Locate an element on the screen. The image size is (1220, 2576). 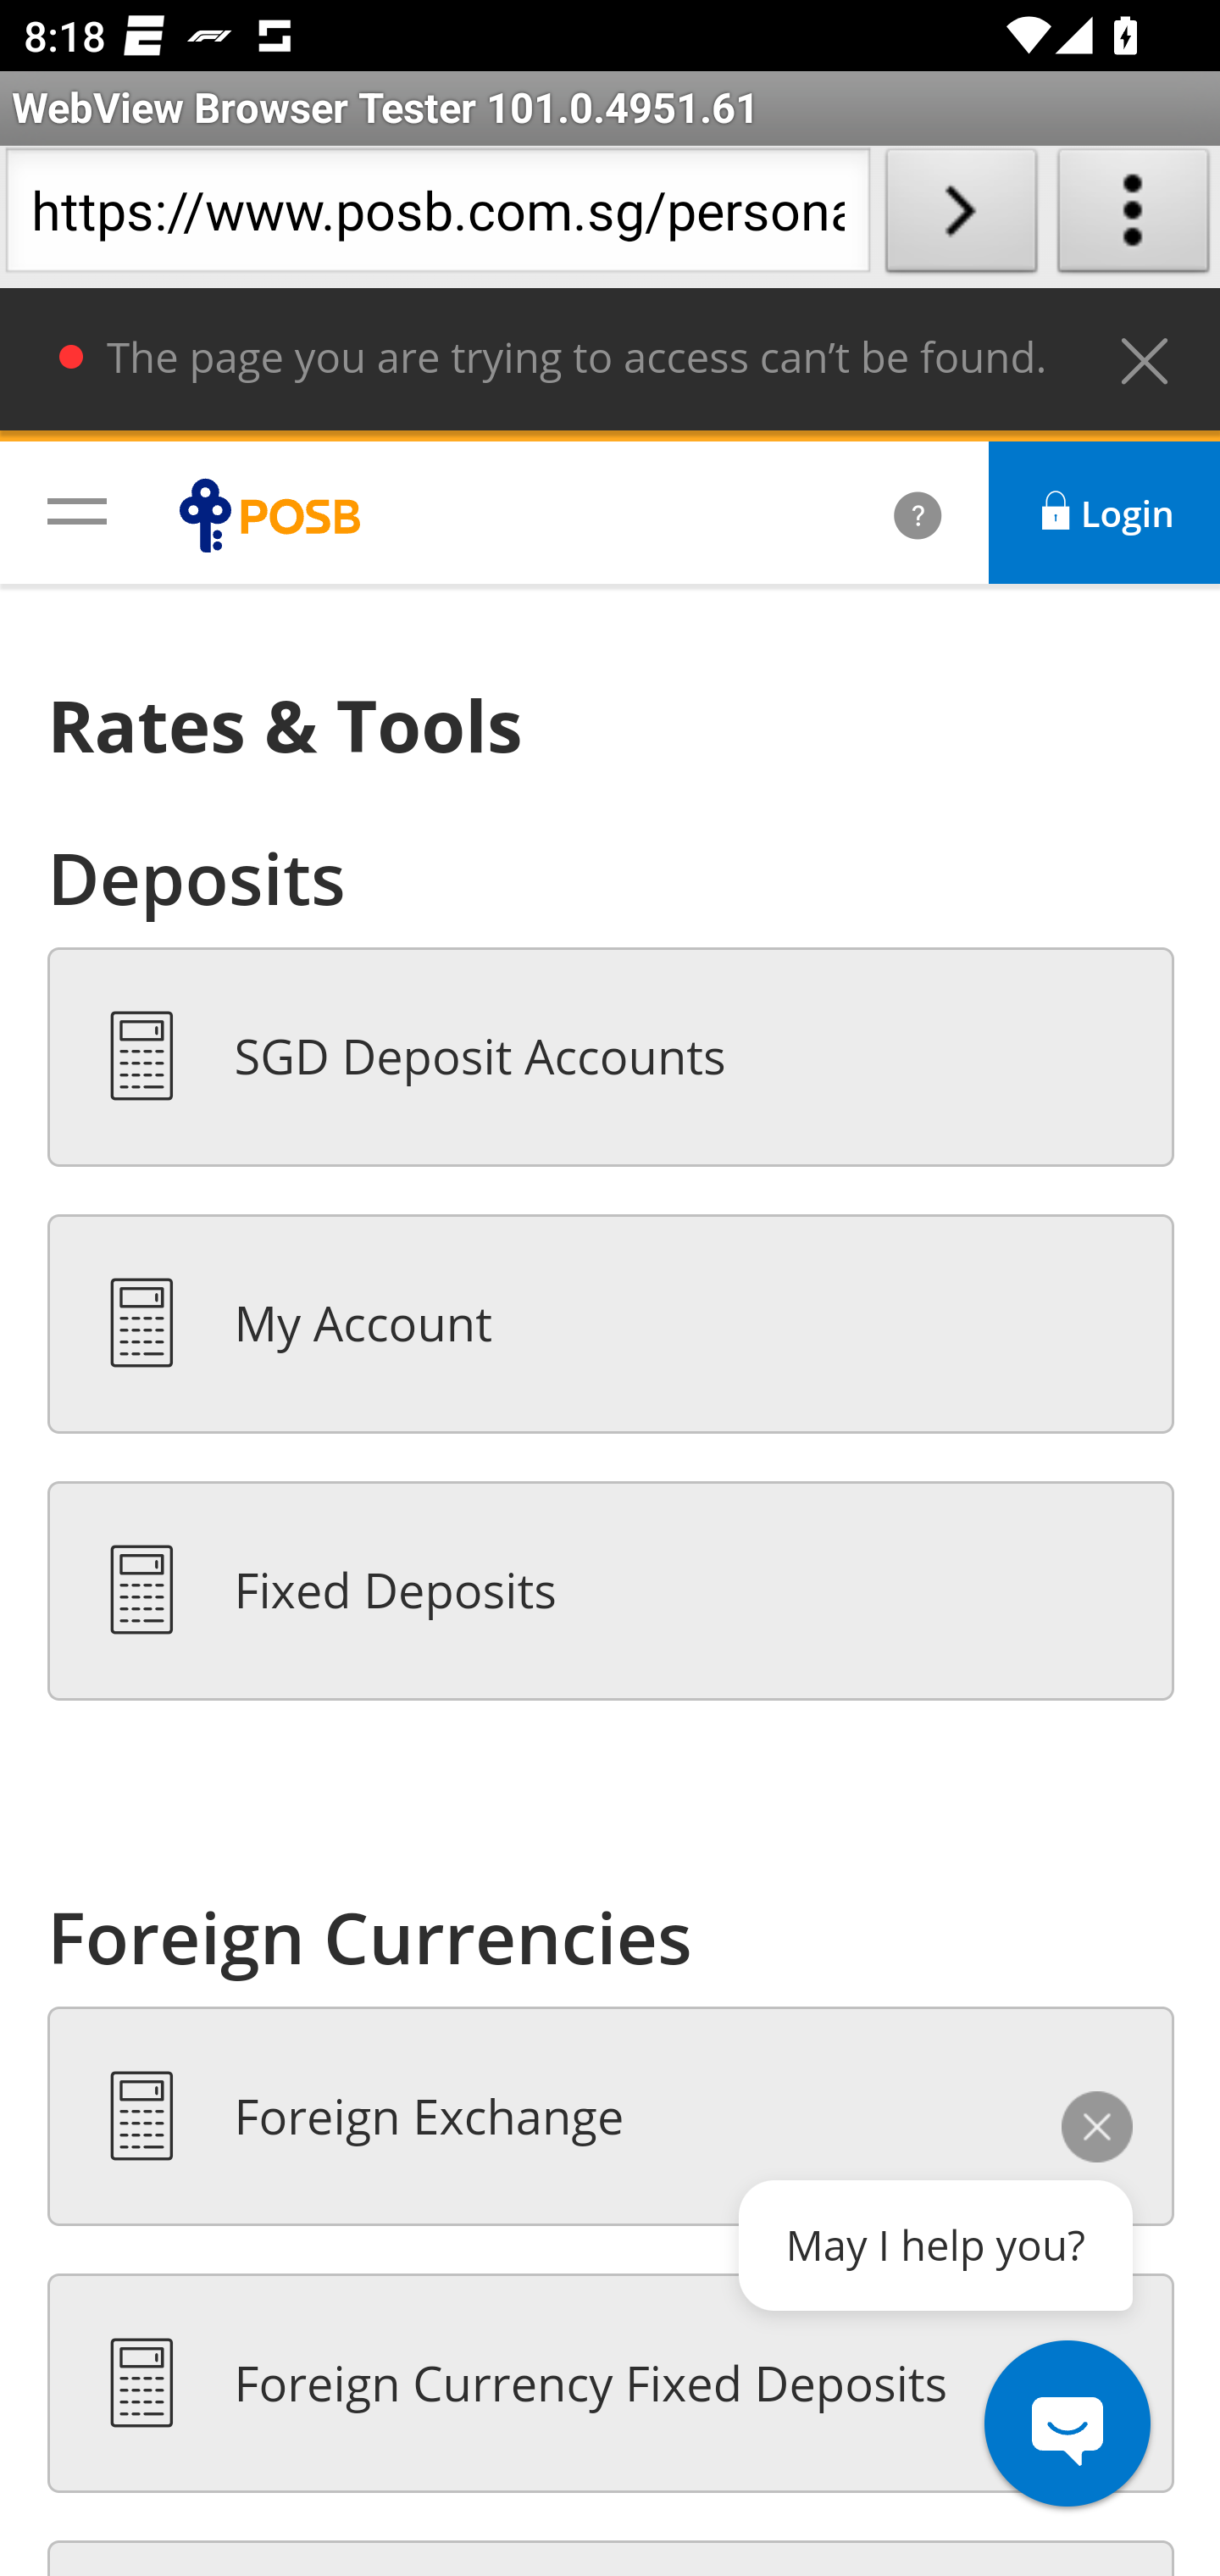
POSB logo is located at coordinates (278, 515).